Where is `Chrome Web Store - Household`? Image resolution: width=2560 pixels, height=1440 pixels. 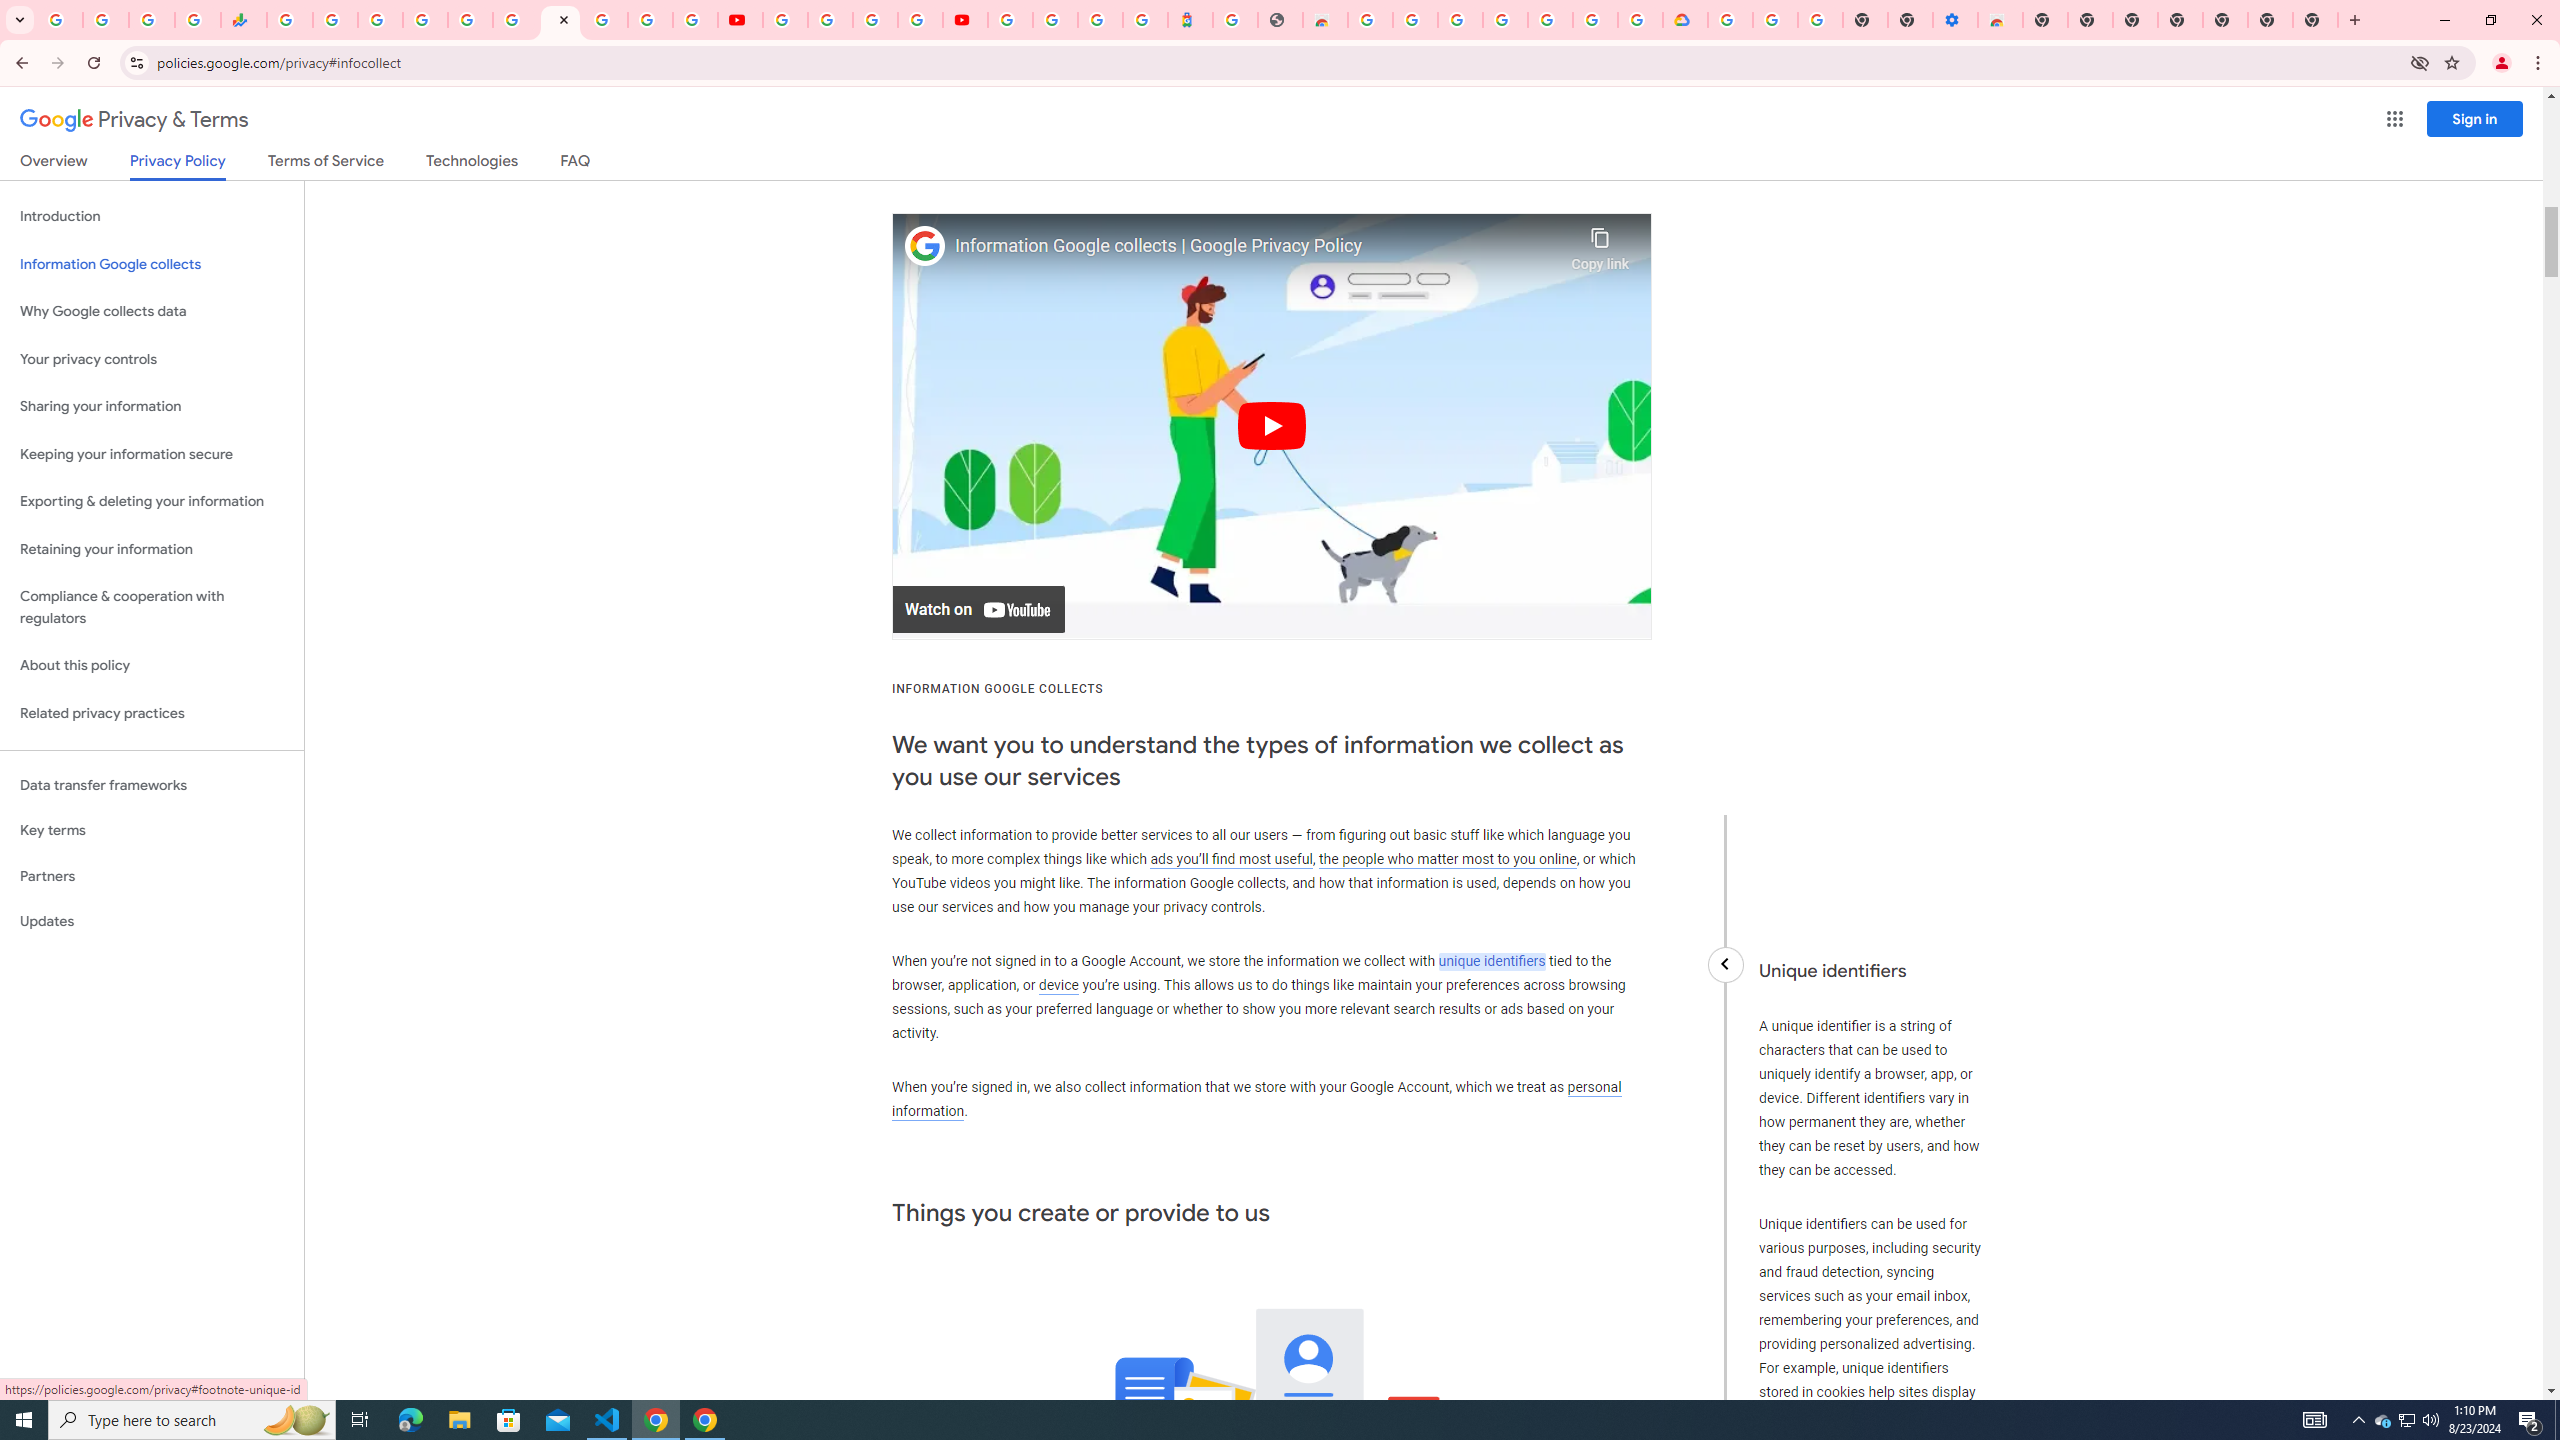
Chrome Web Store - Household is located at coordinates (1324, 20).